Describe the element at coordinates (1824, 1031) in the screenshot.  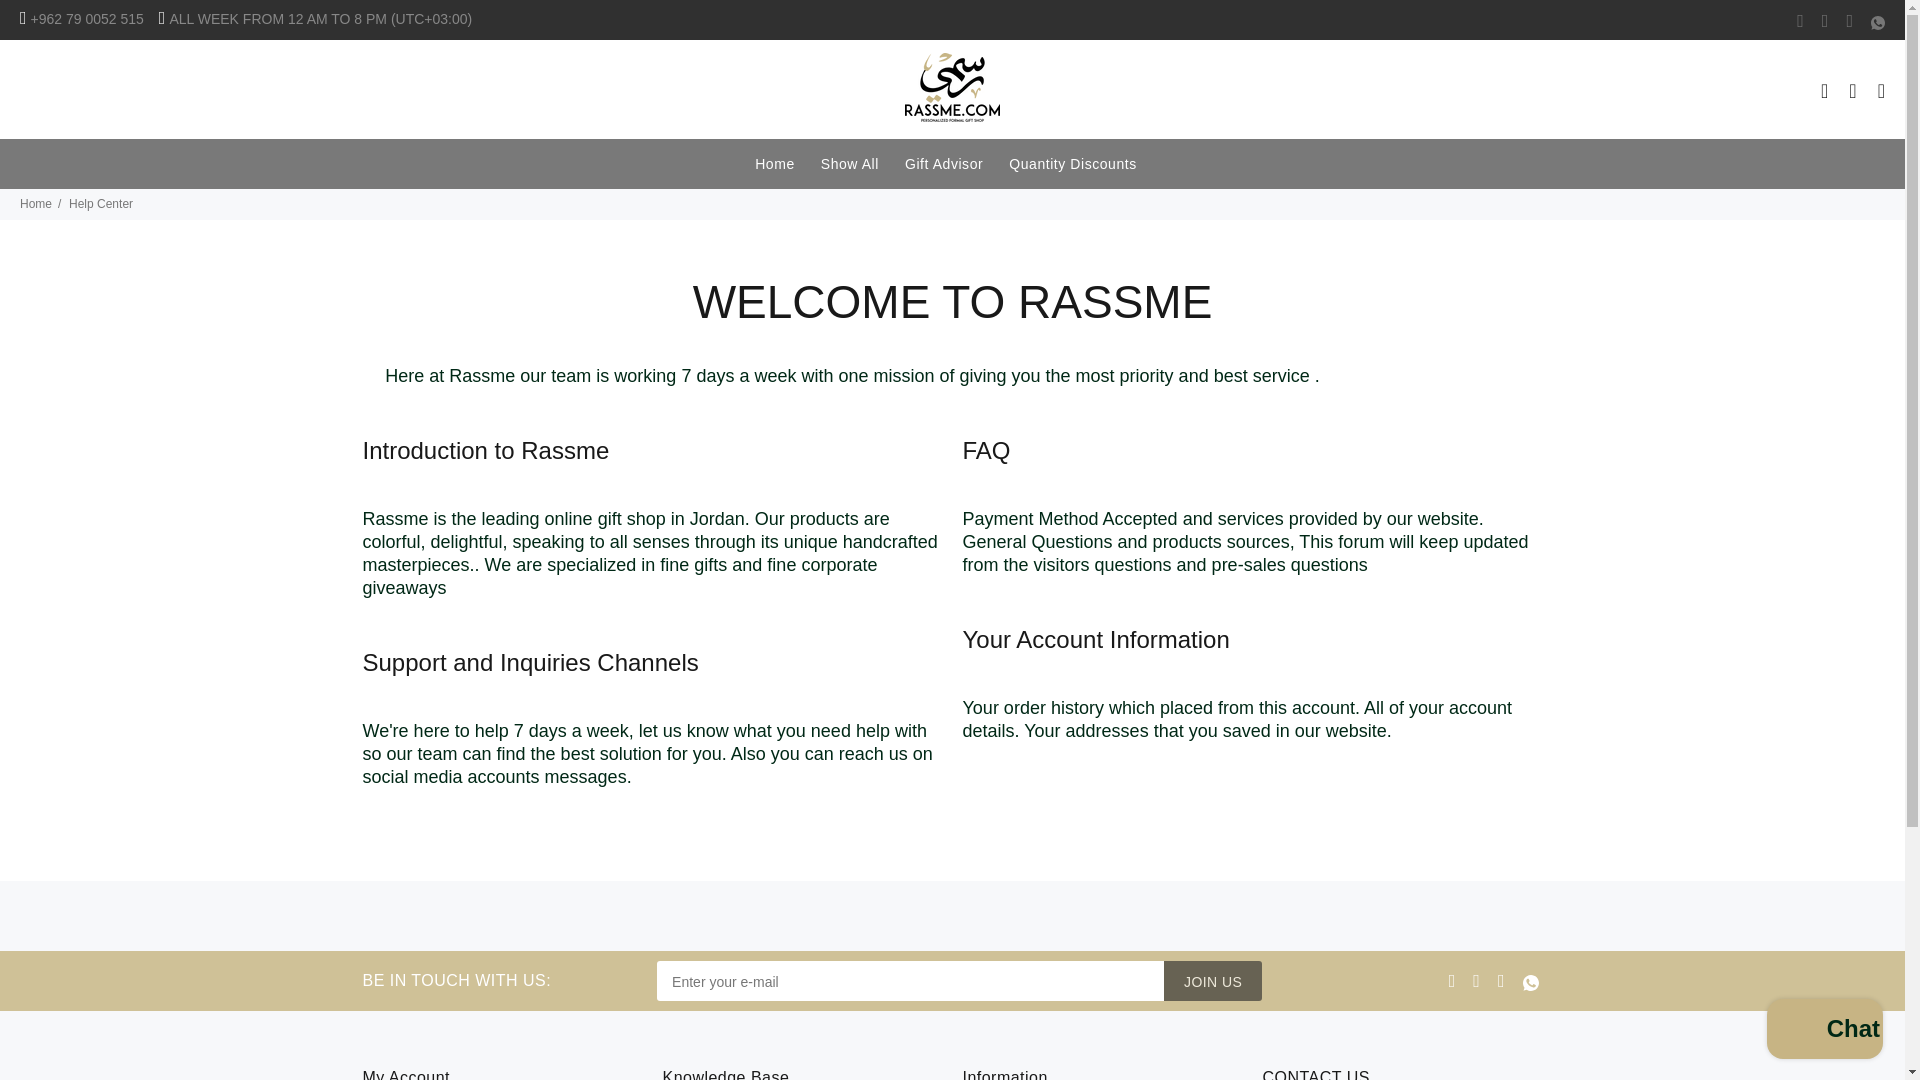
I see `Shopify online store chat` at that location.